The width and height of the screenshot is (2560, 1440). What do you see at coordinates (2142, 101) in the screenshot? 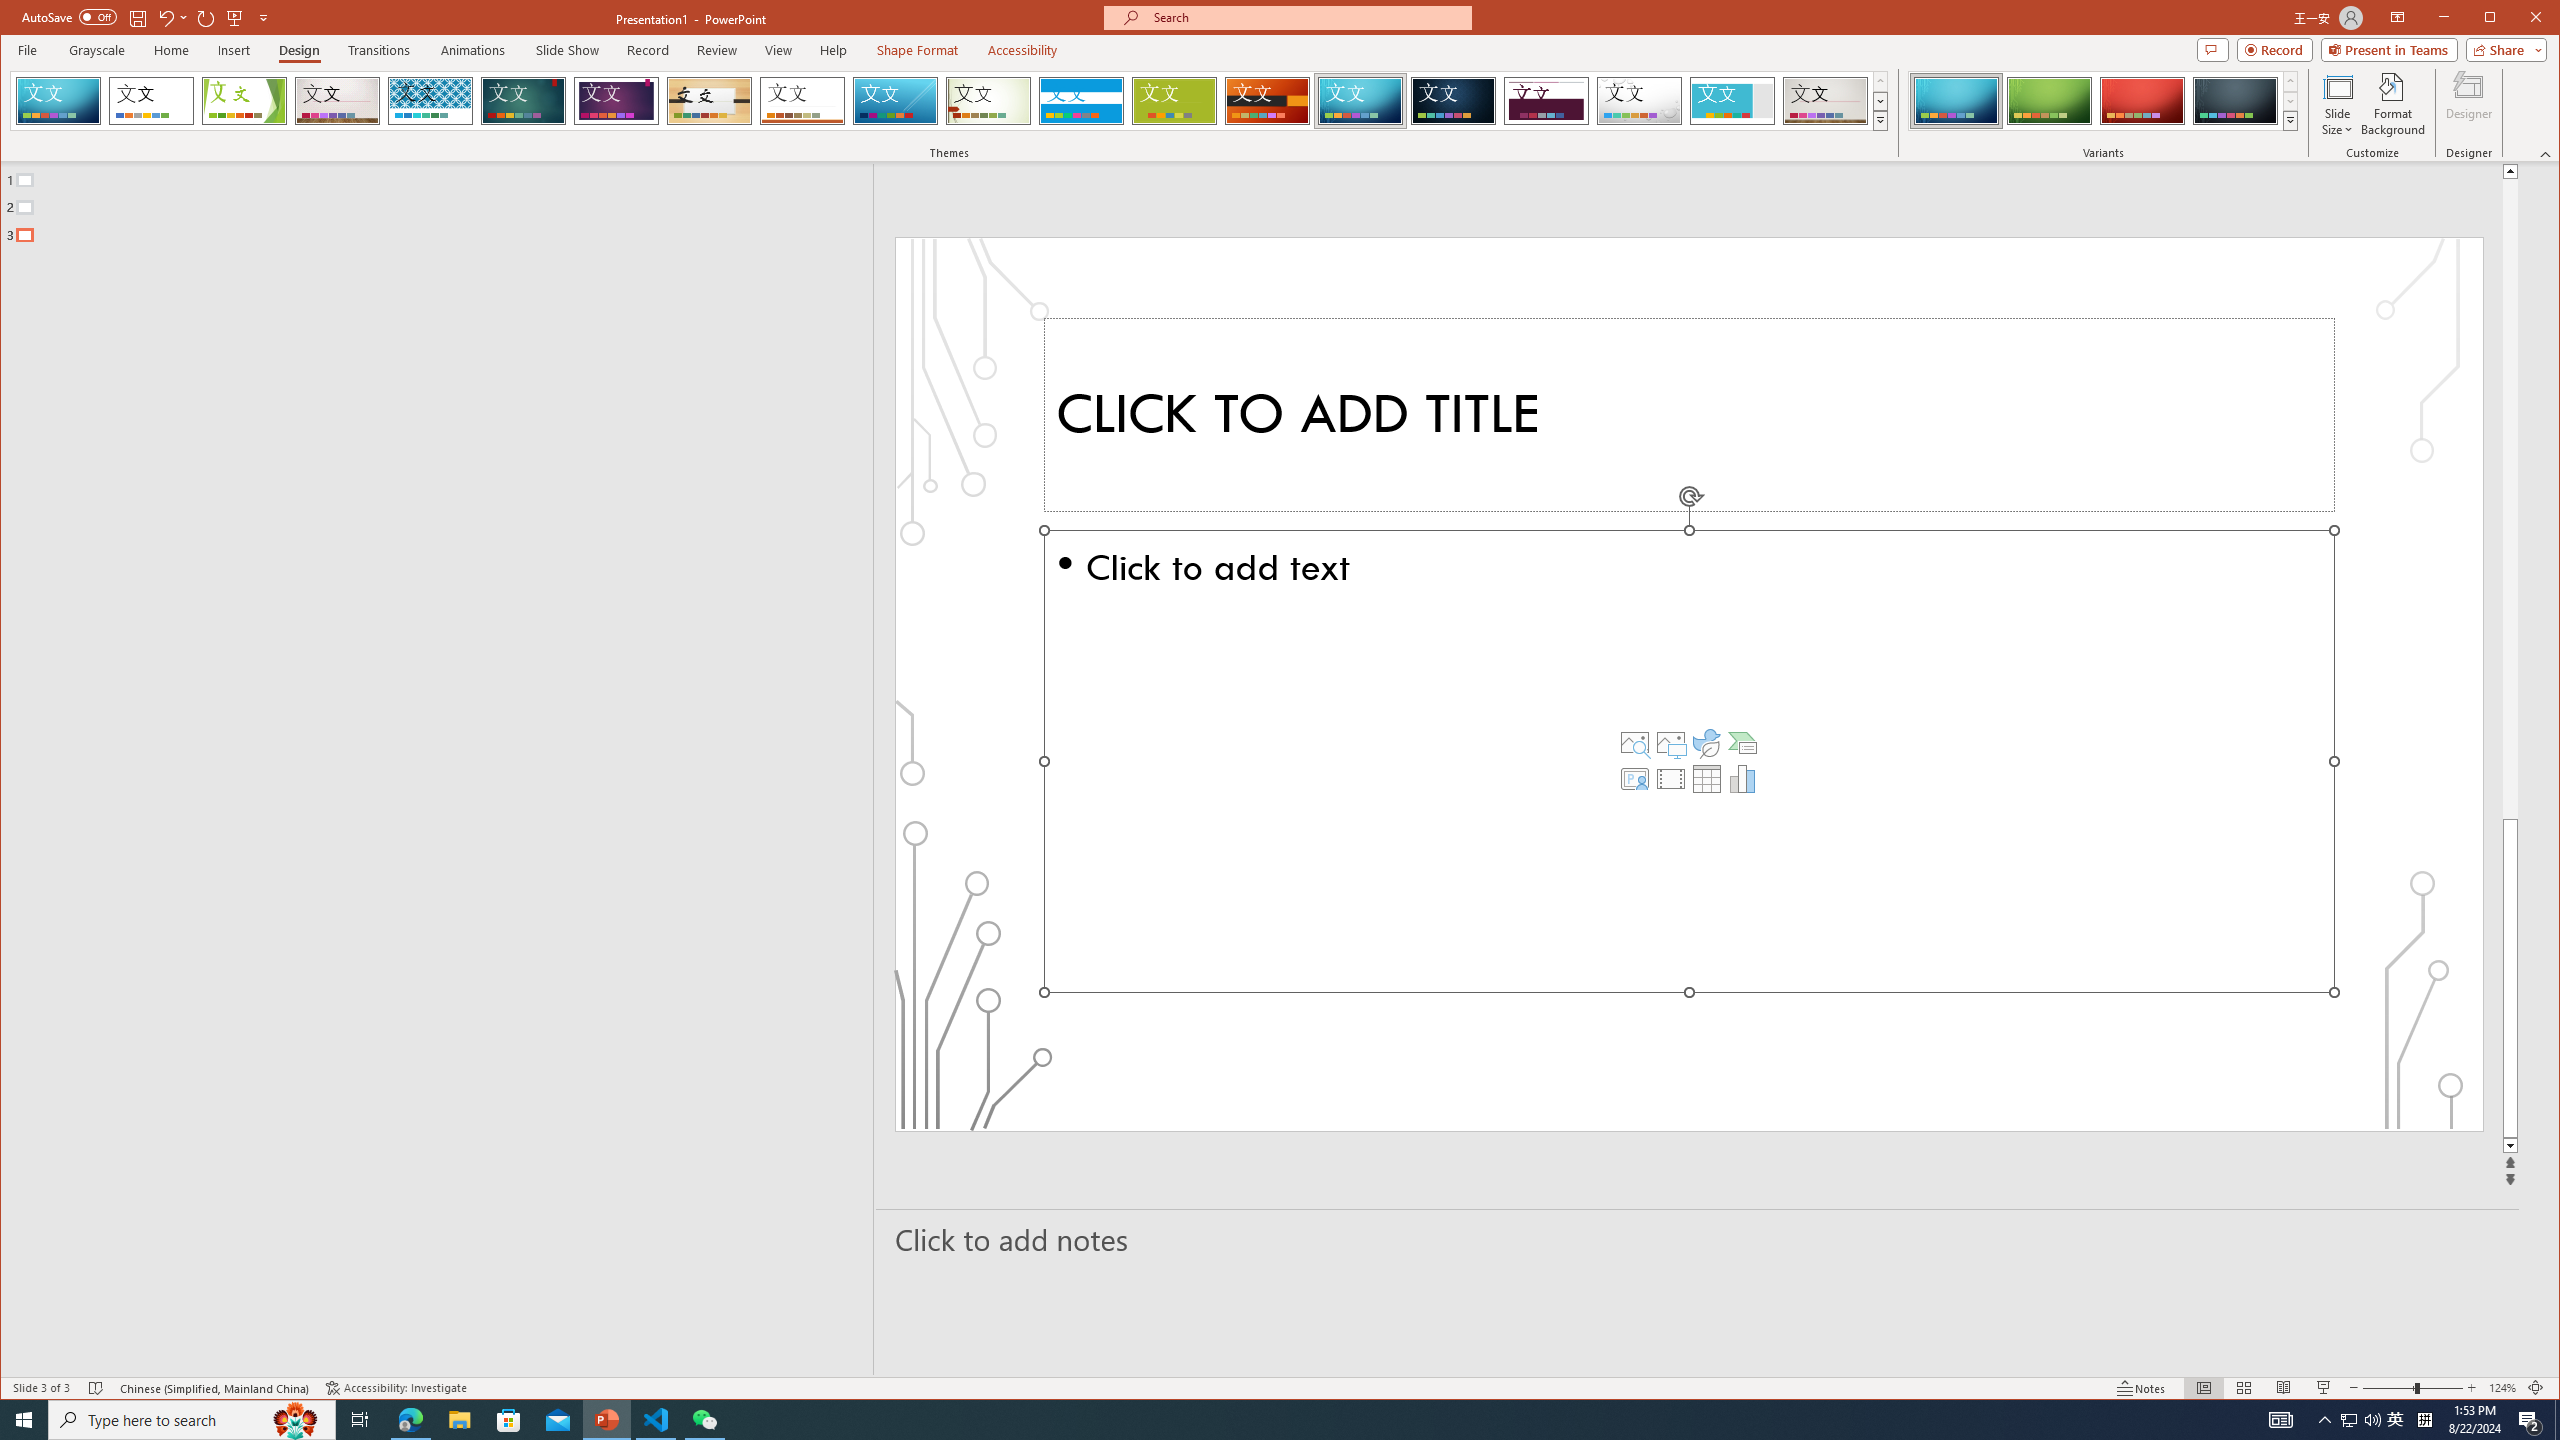
I see `Circuit Variant 3` at bounding box center [2142, 101].